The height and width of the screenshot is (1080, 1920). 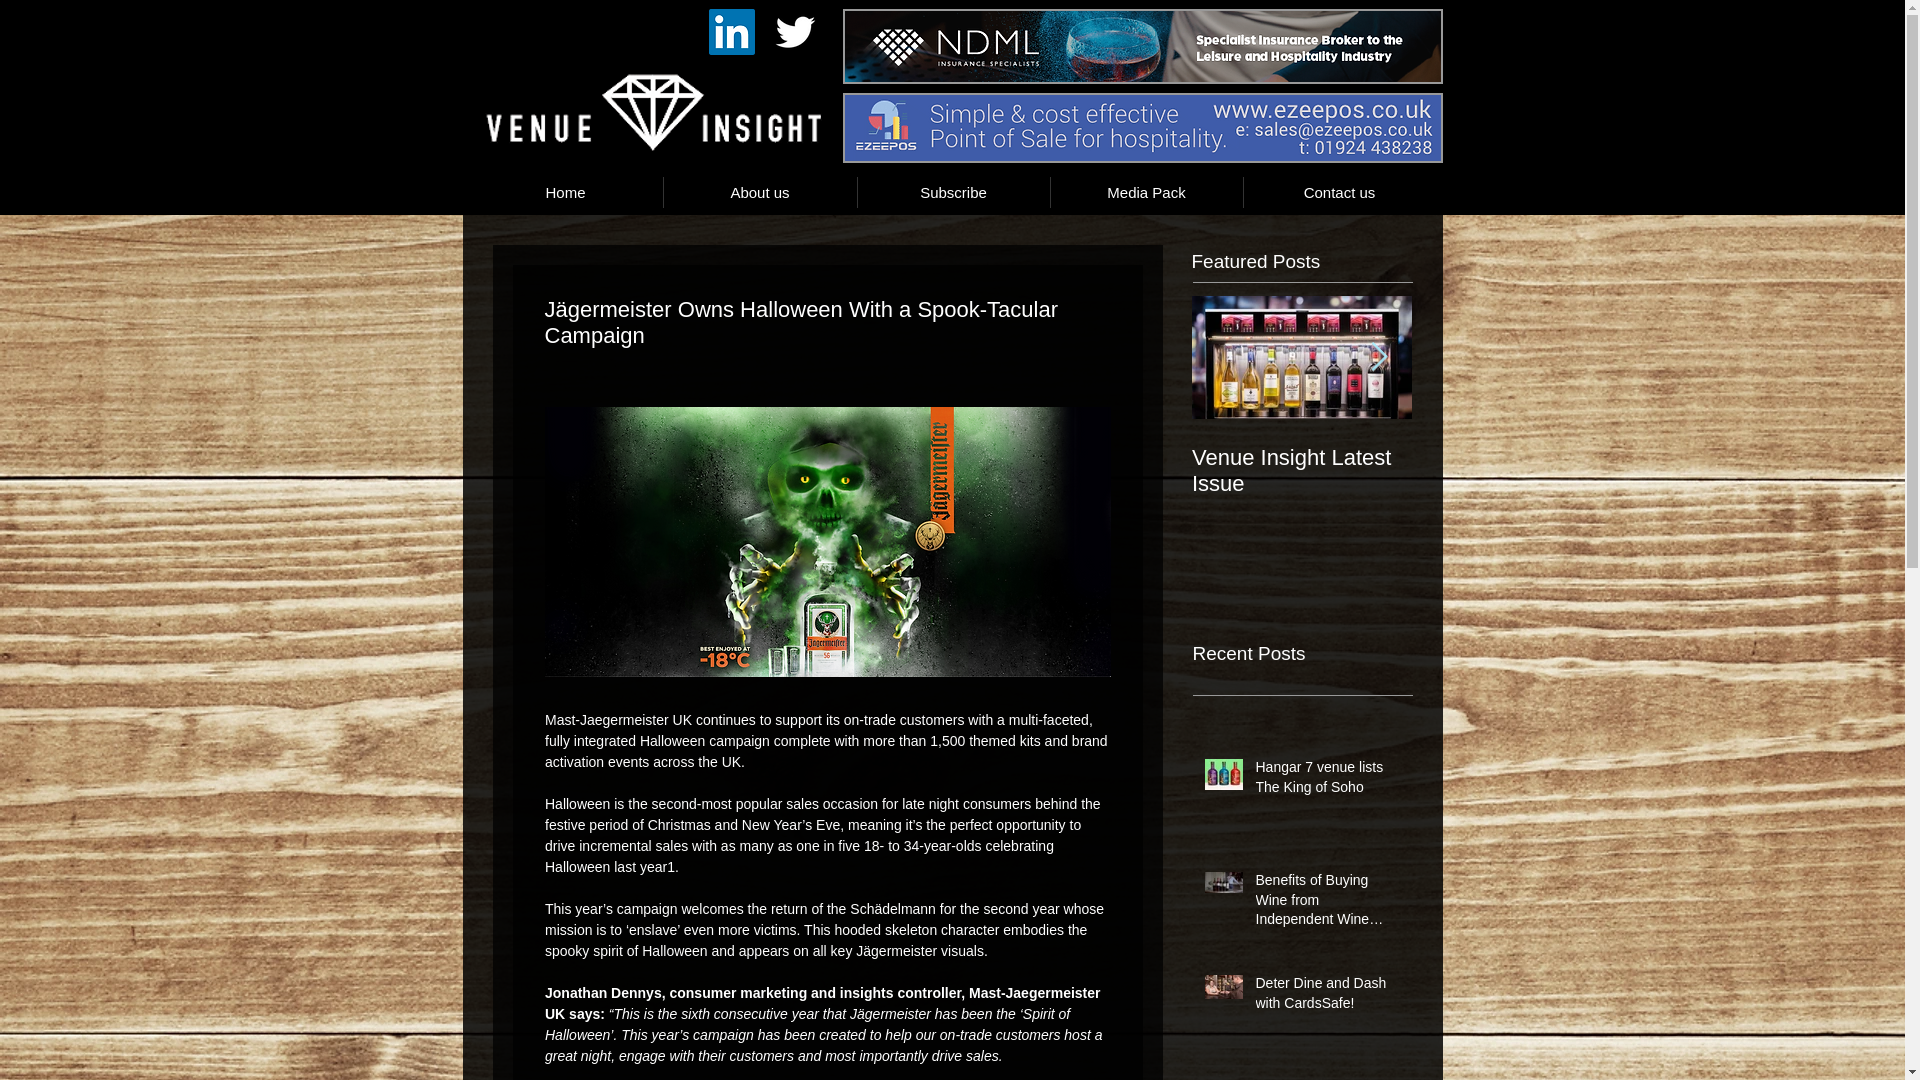 I want to click on Benefits of Buying Wine from Independent Wine Merchants, so click(x=1327, y=904).